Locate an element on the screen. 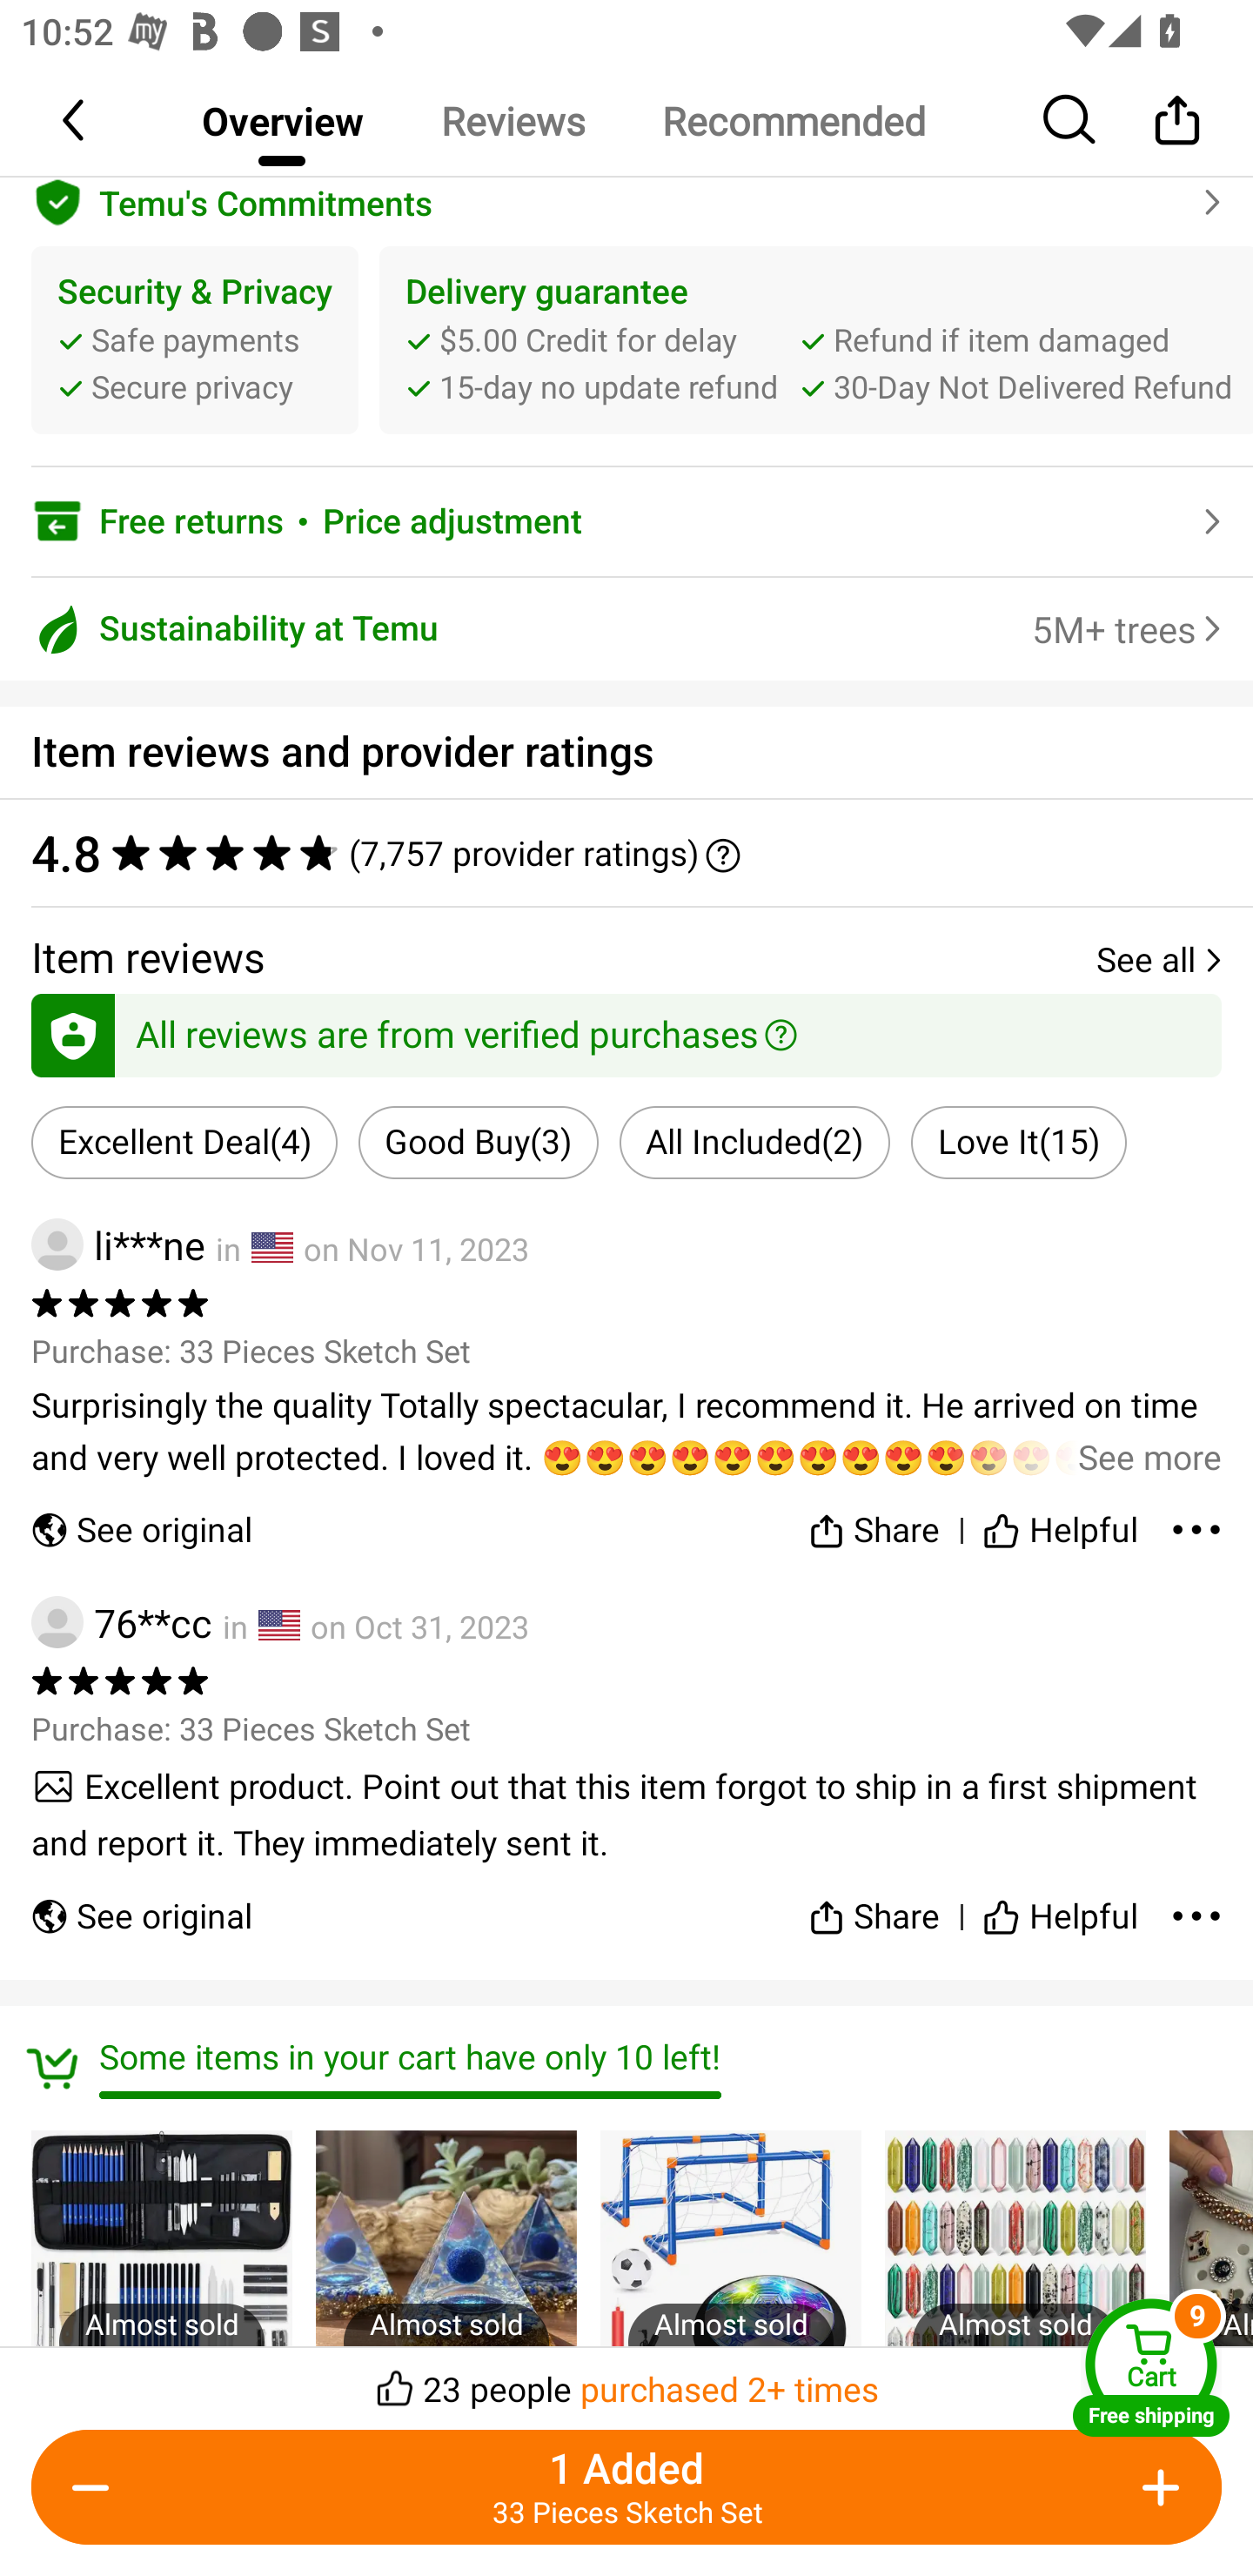  Overview is located at coordinates (282, 120).